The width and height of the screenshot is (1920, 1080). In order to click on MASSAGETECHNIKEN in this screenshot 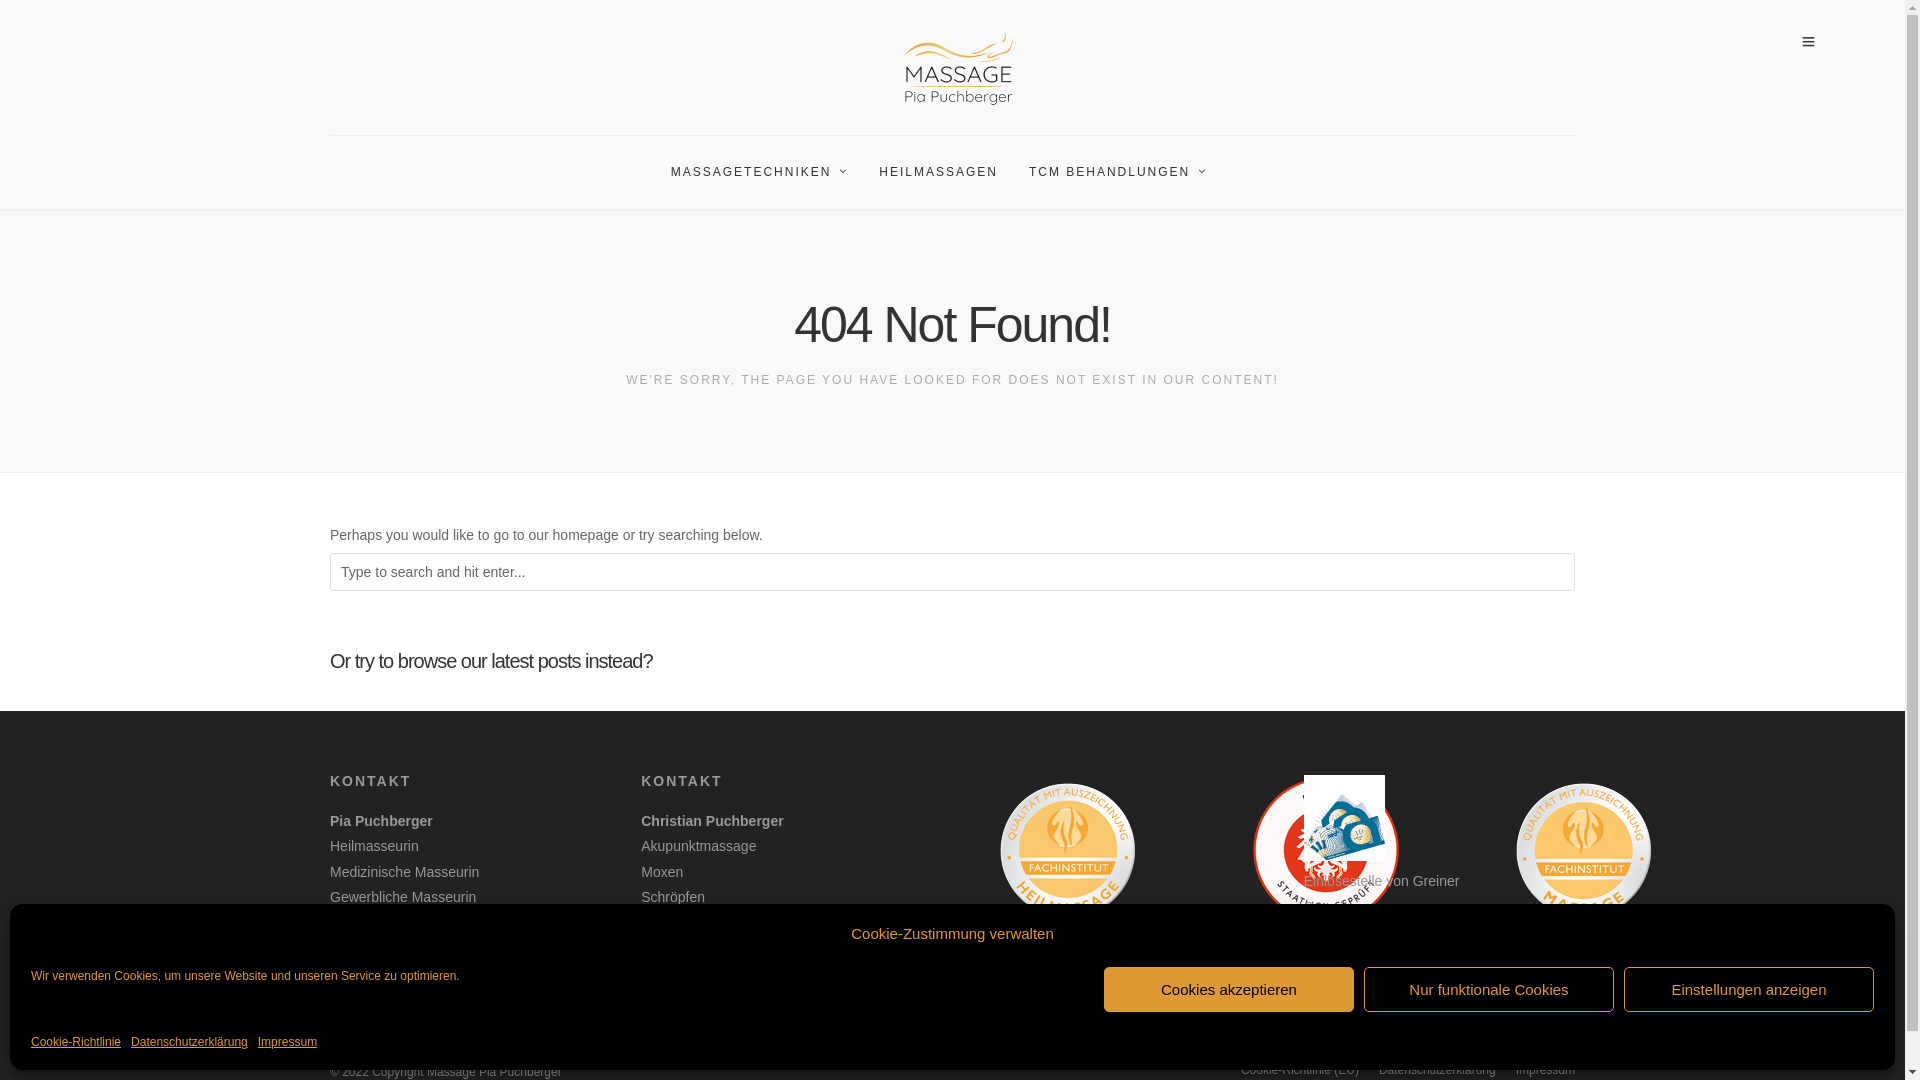, I will do `click(768, 173)`.